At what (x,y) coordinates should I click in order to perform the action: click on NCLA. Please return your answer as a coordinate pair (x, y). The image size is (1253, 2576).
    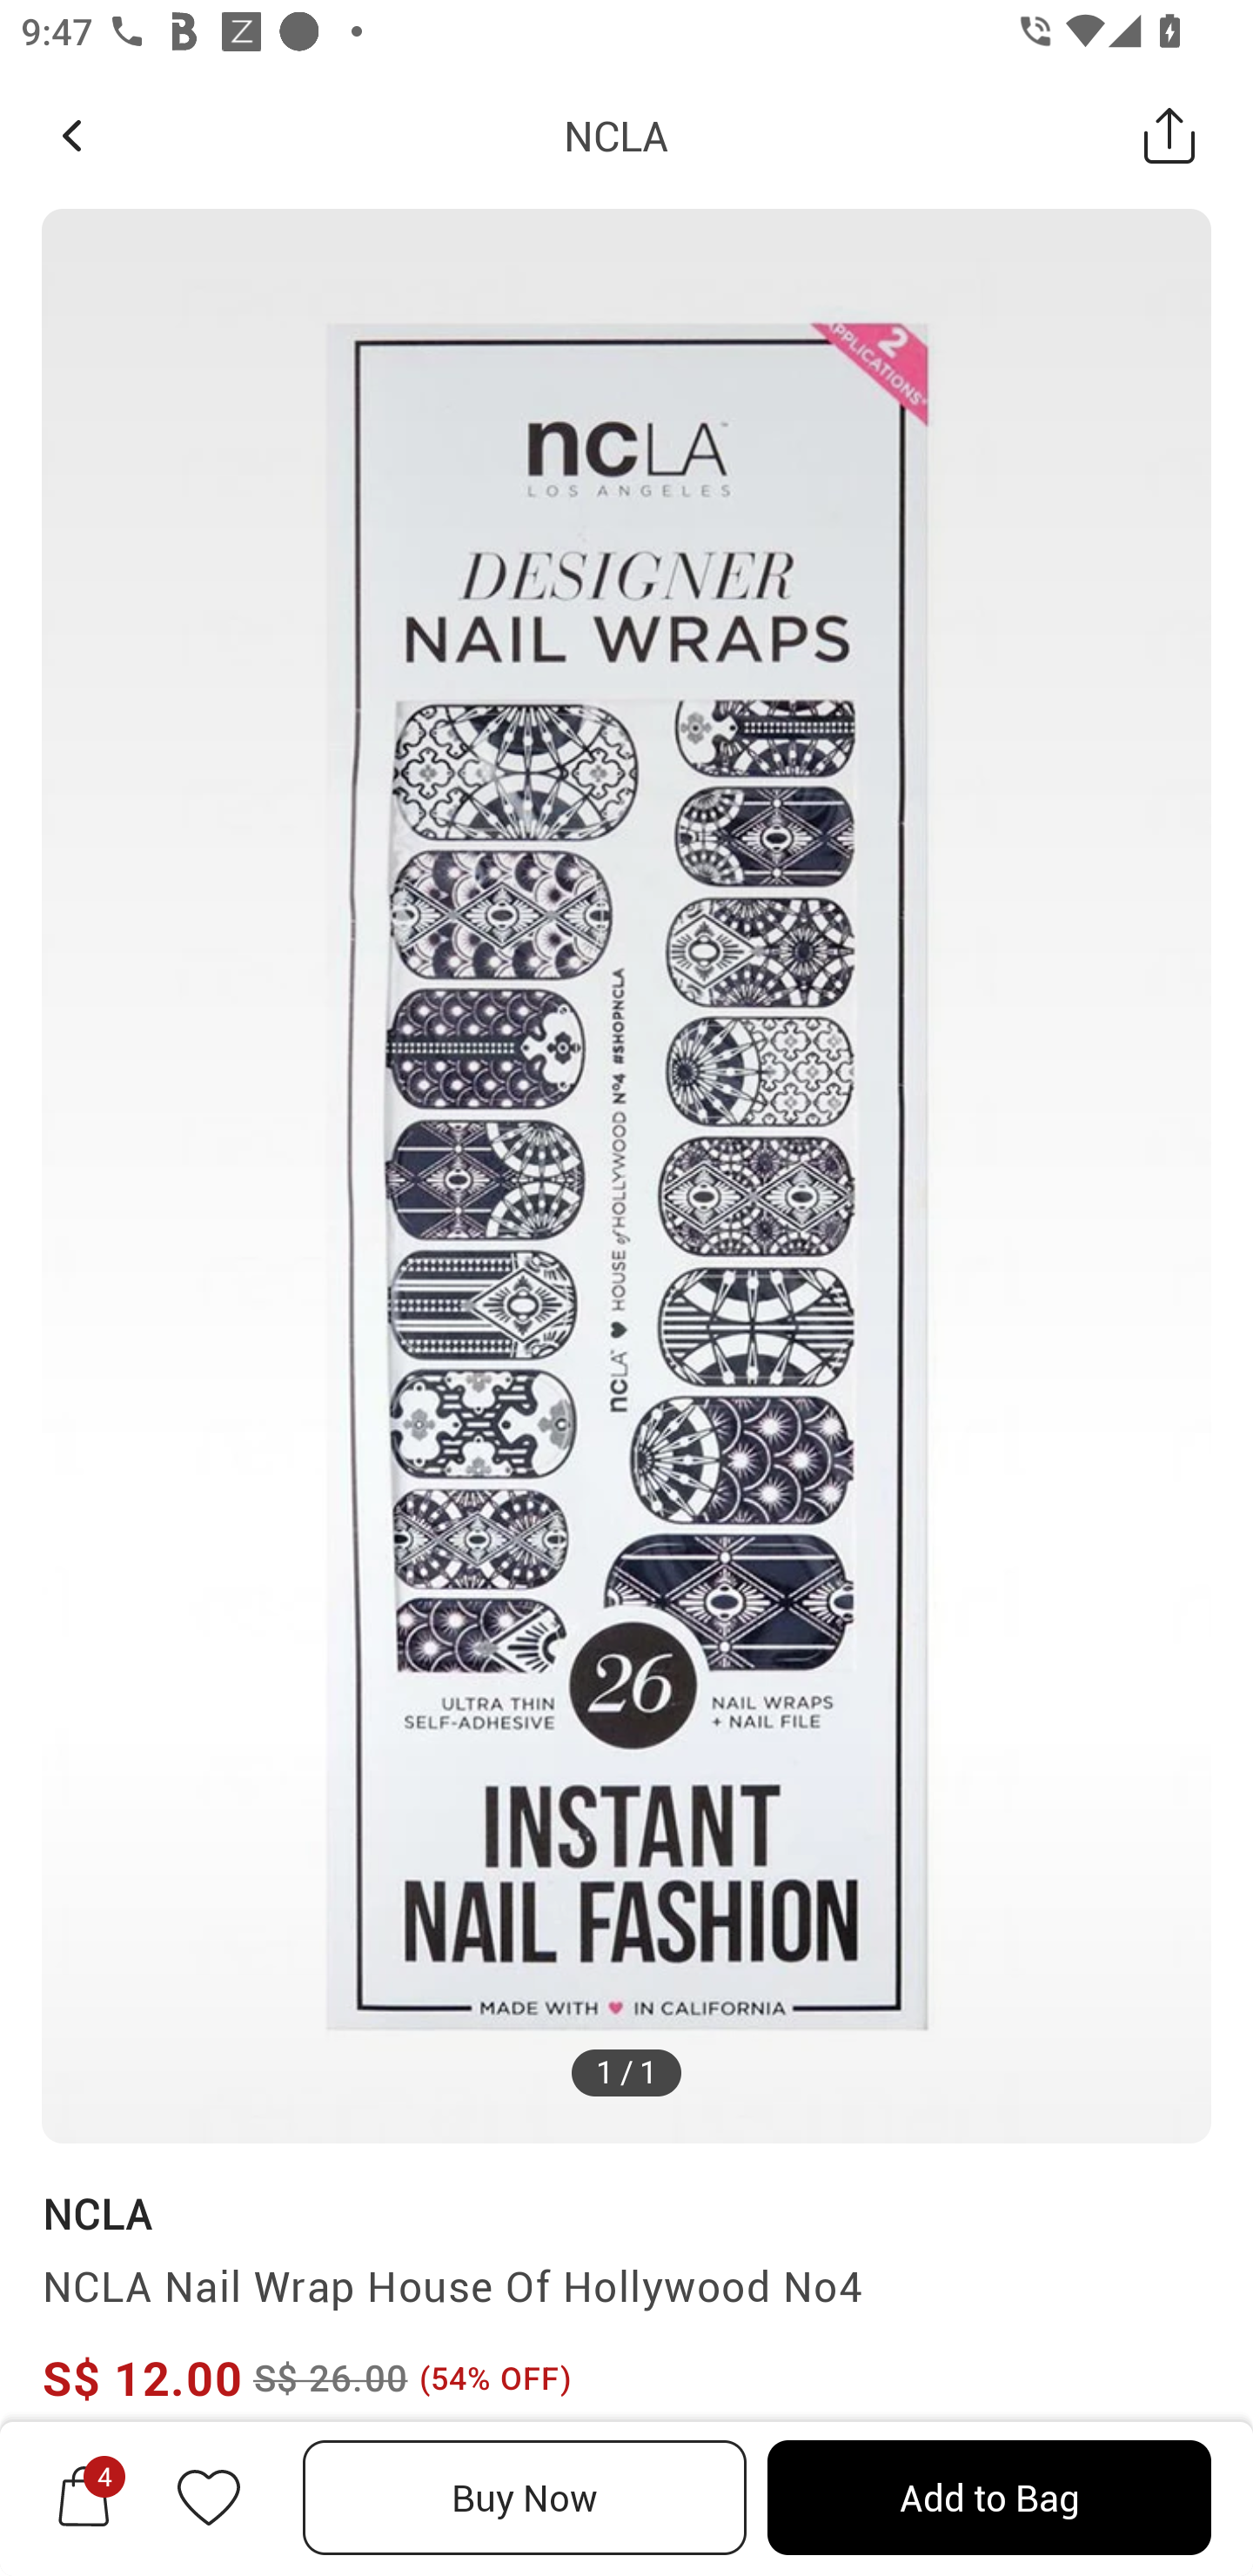
    Looking at the image, I should click on (97, 2212).